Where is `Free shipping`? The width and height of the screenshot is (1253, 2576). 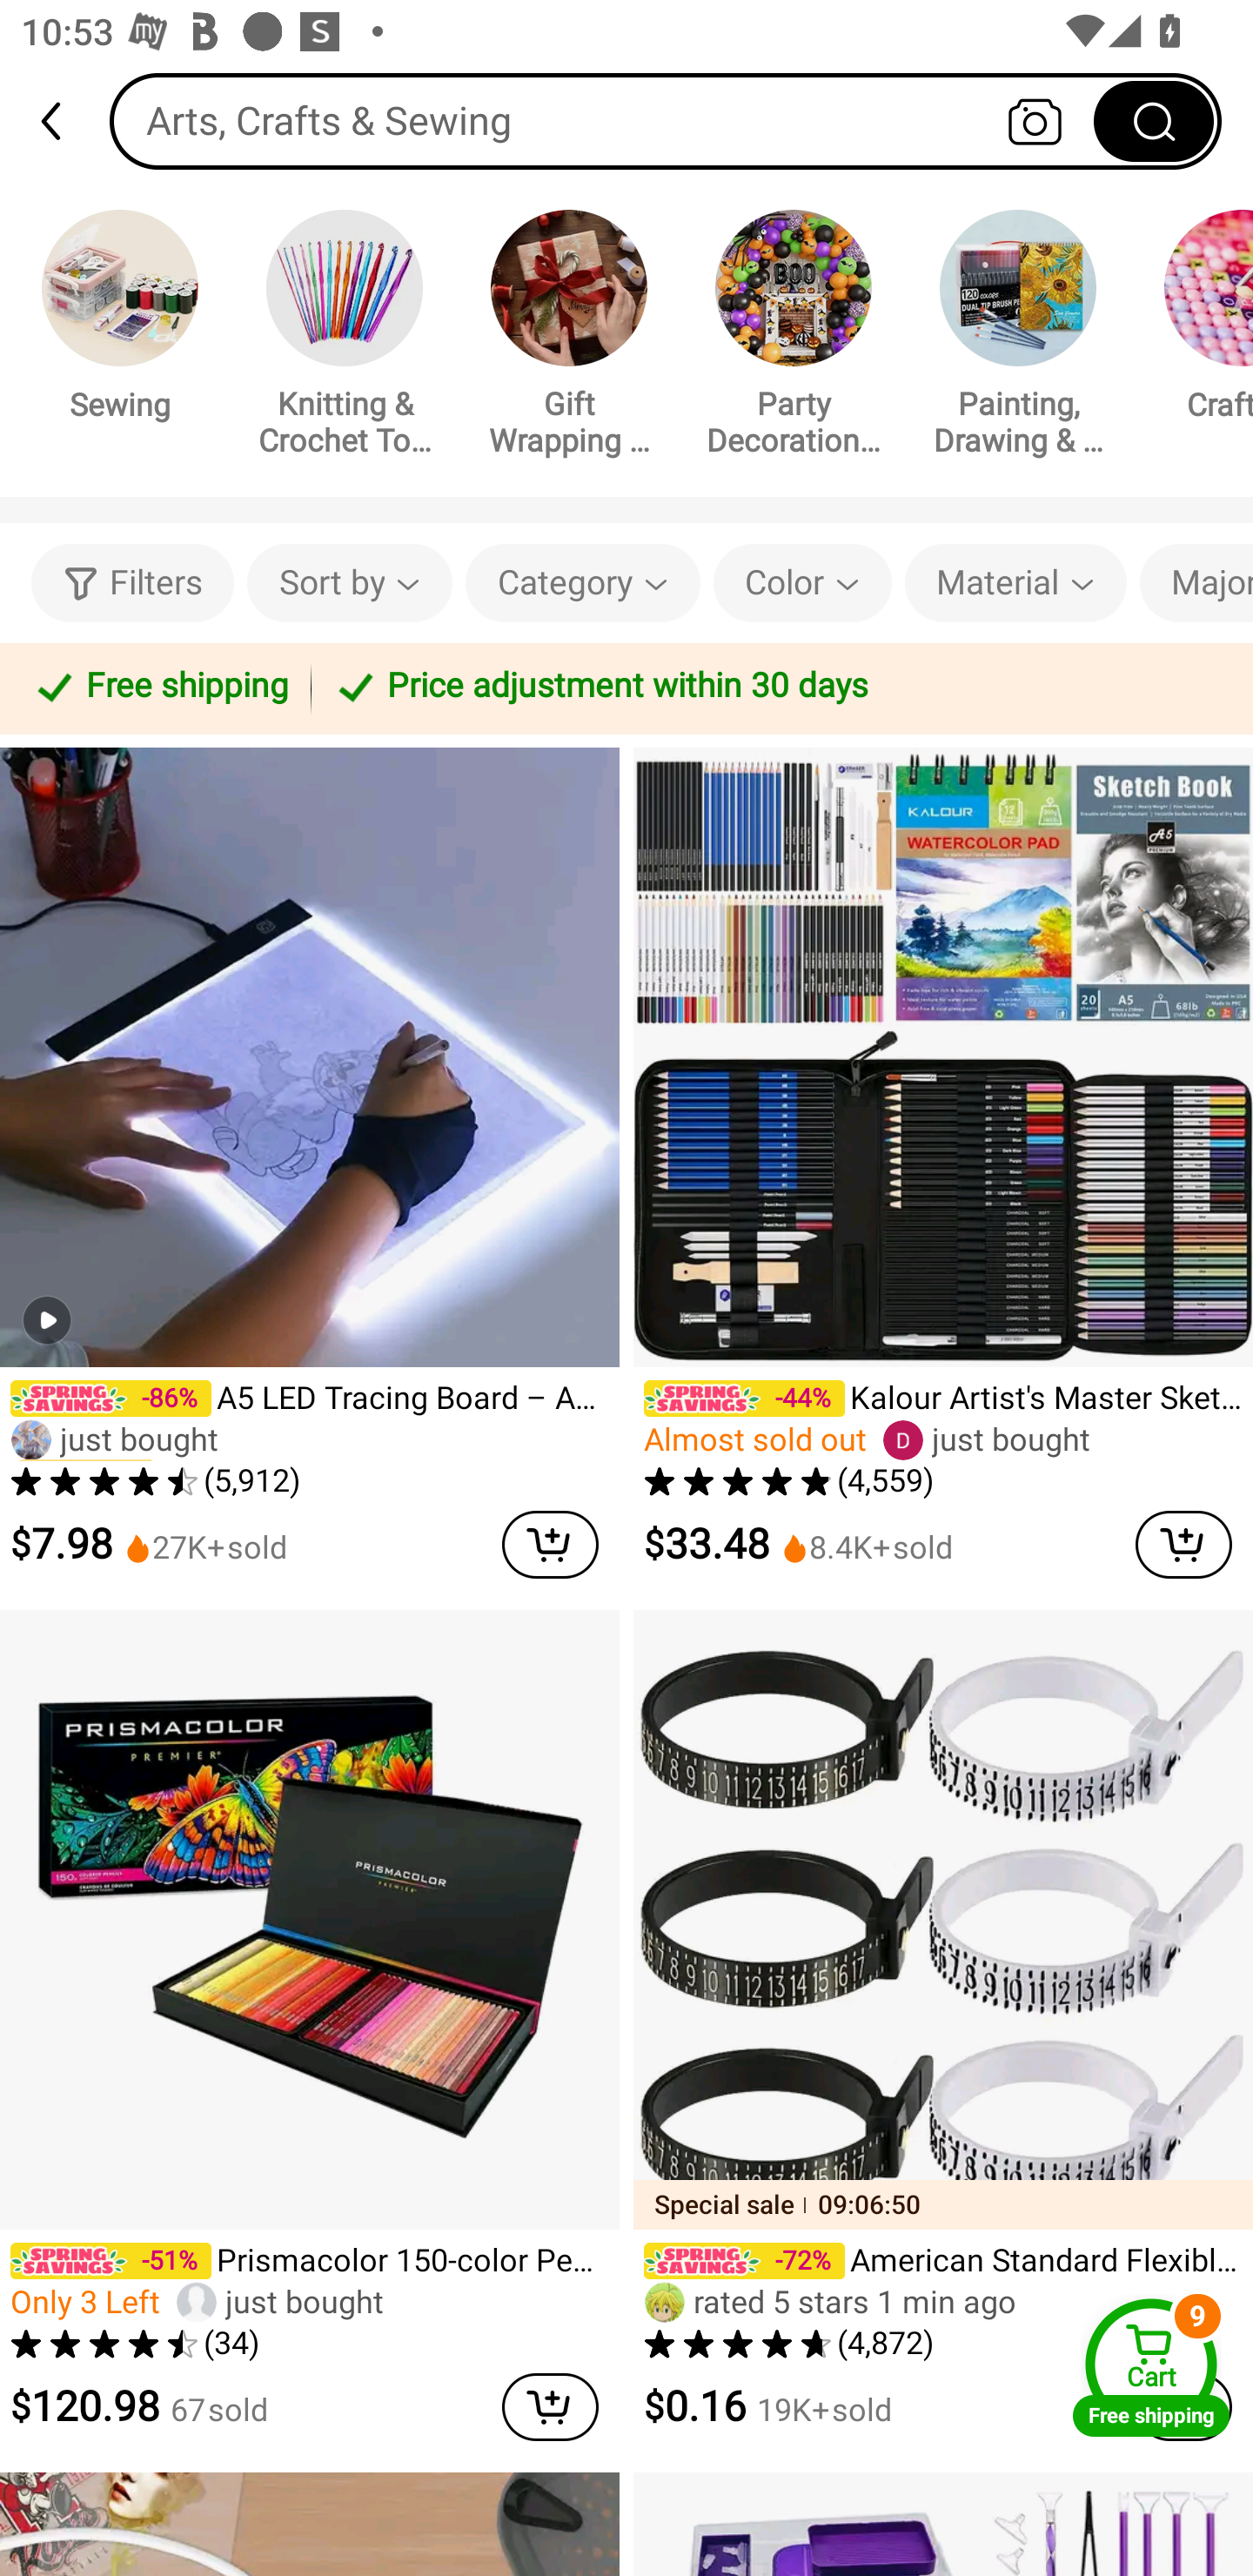 Free shipping is located at coordinates (160, 688).